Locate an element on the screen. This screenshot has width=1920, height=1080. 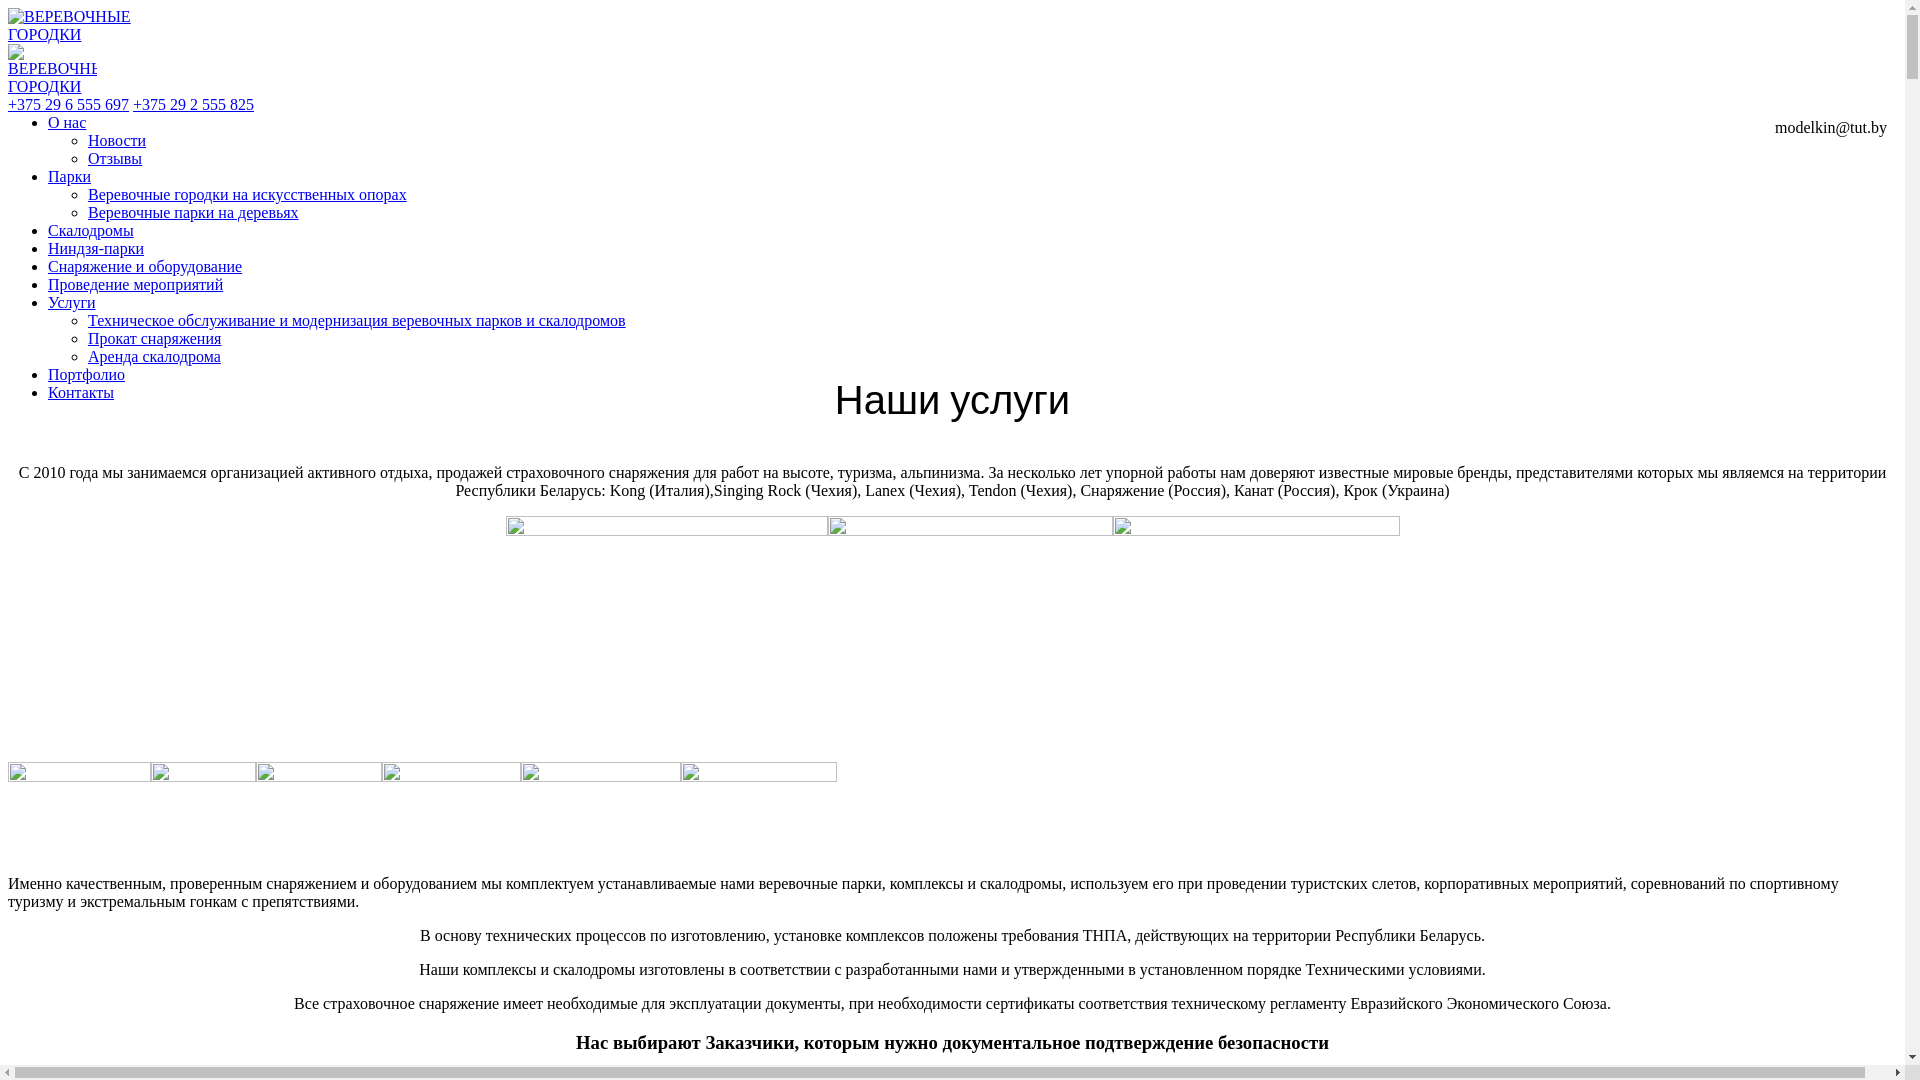
+375 29 2 555 825 is located at coordinates (194, 104).